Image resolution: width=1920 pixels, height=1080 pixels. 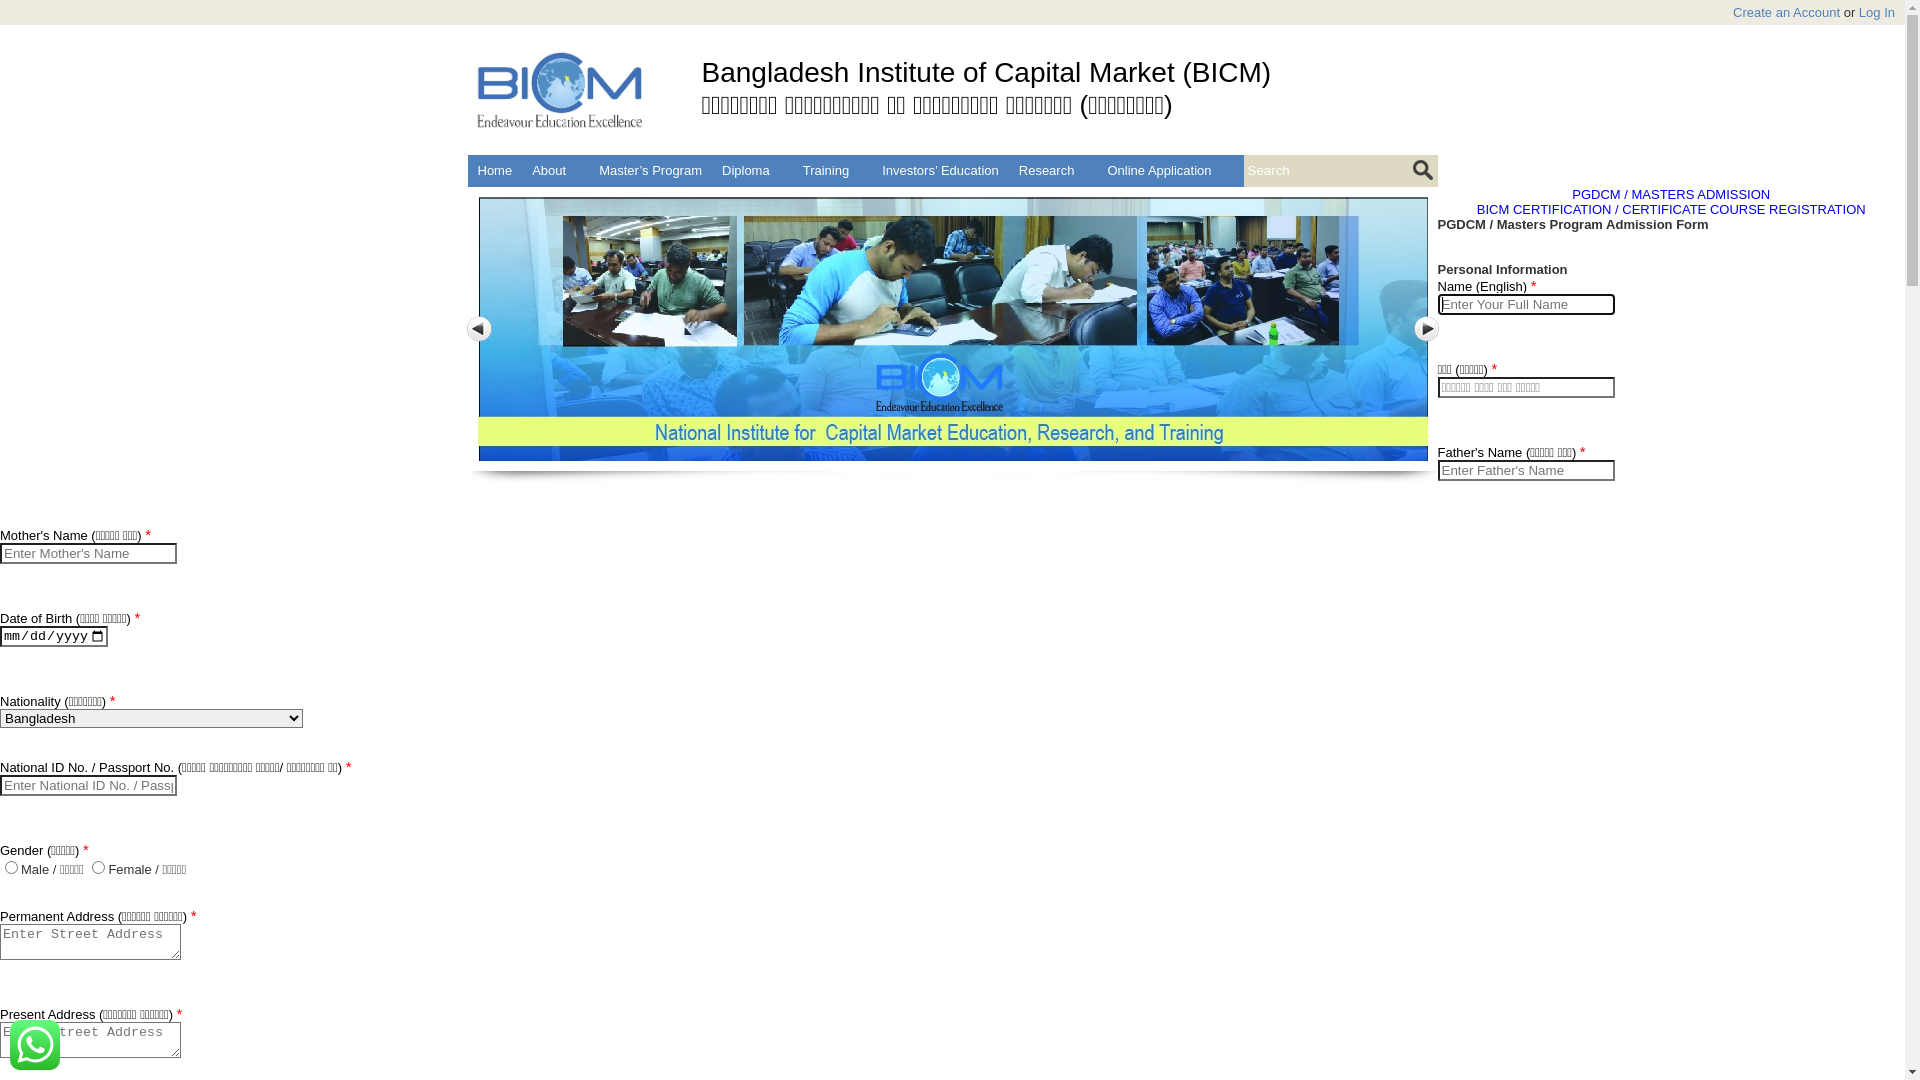 I want to click on Diploma, so click(x=752, y=170).